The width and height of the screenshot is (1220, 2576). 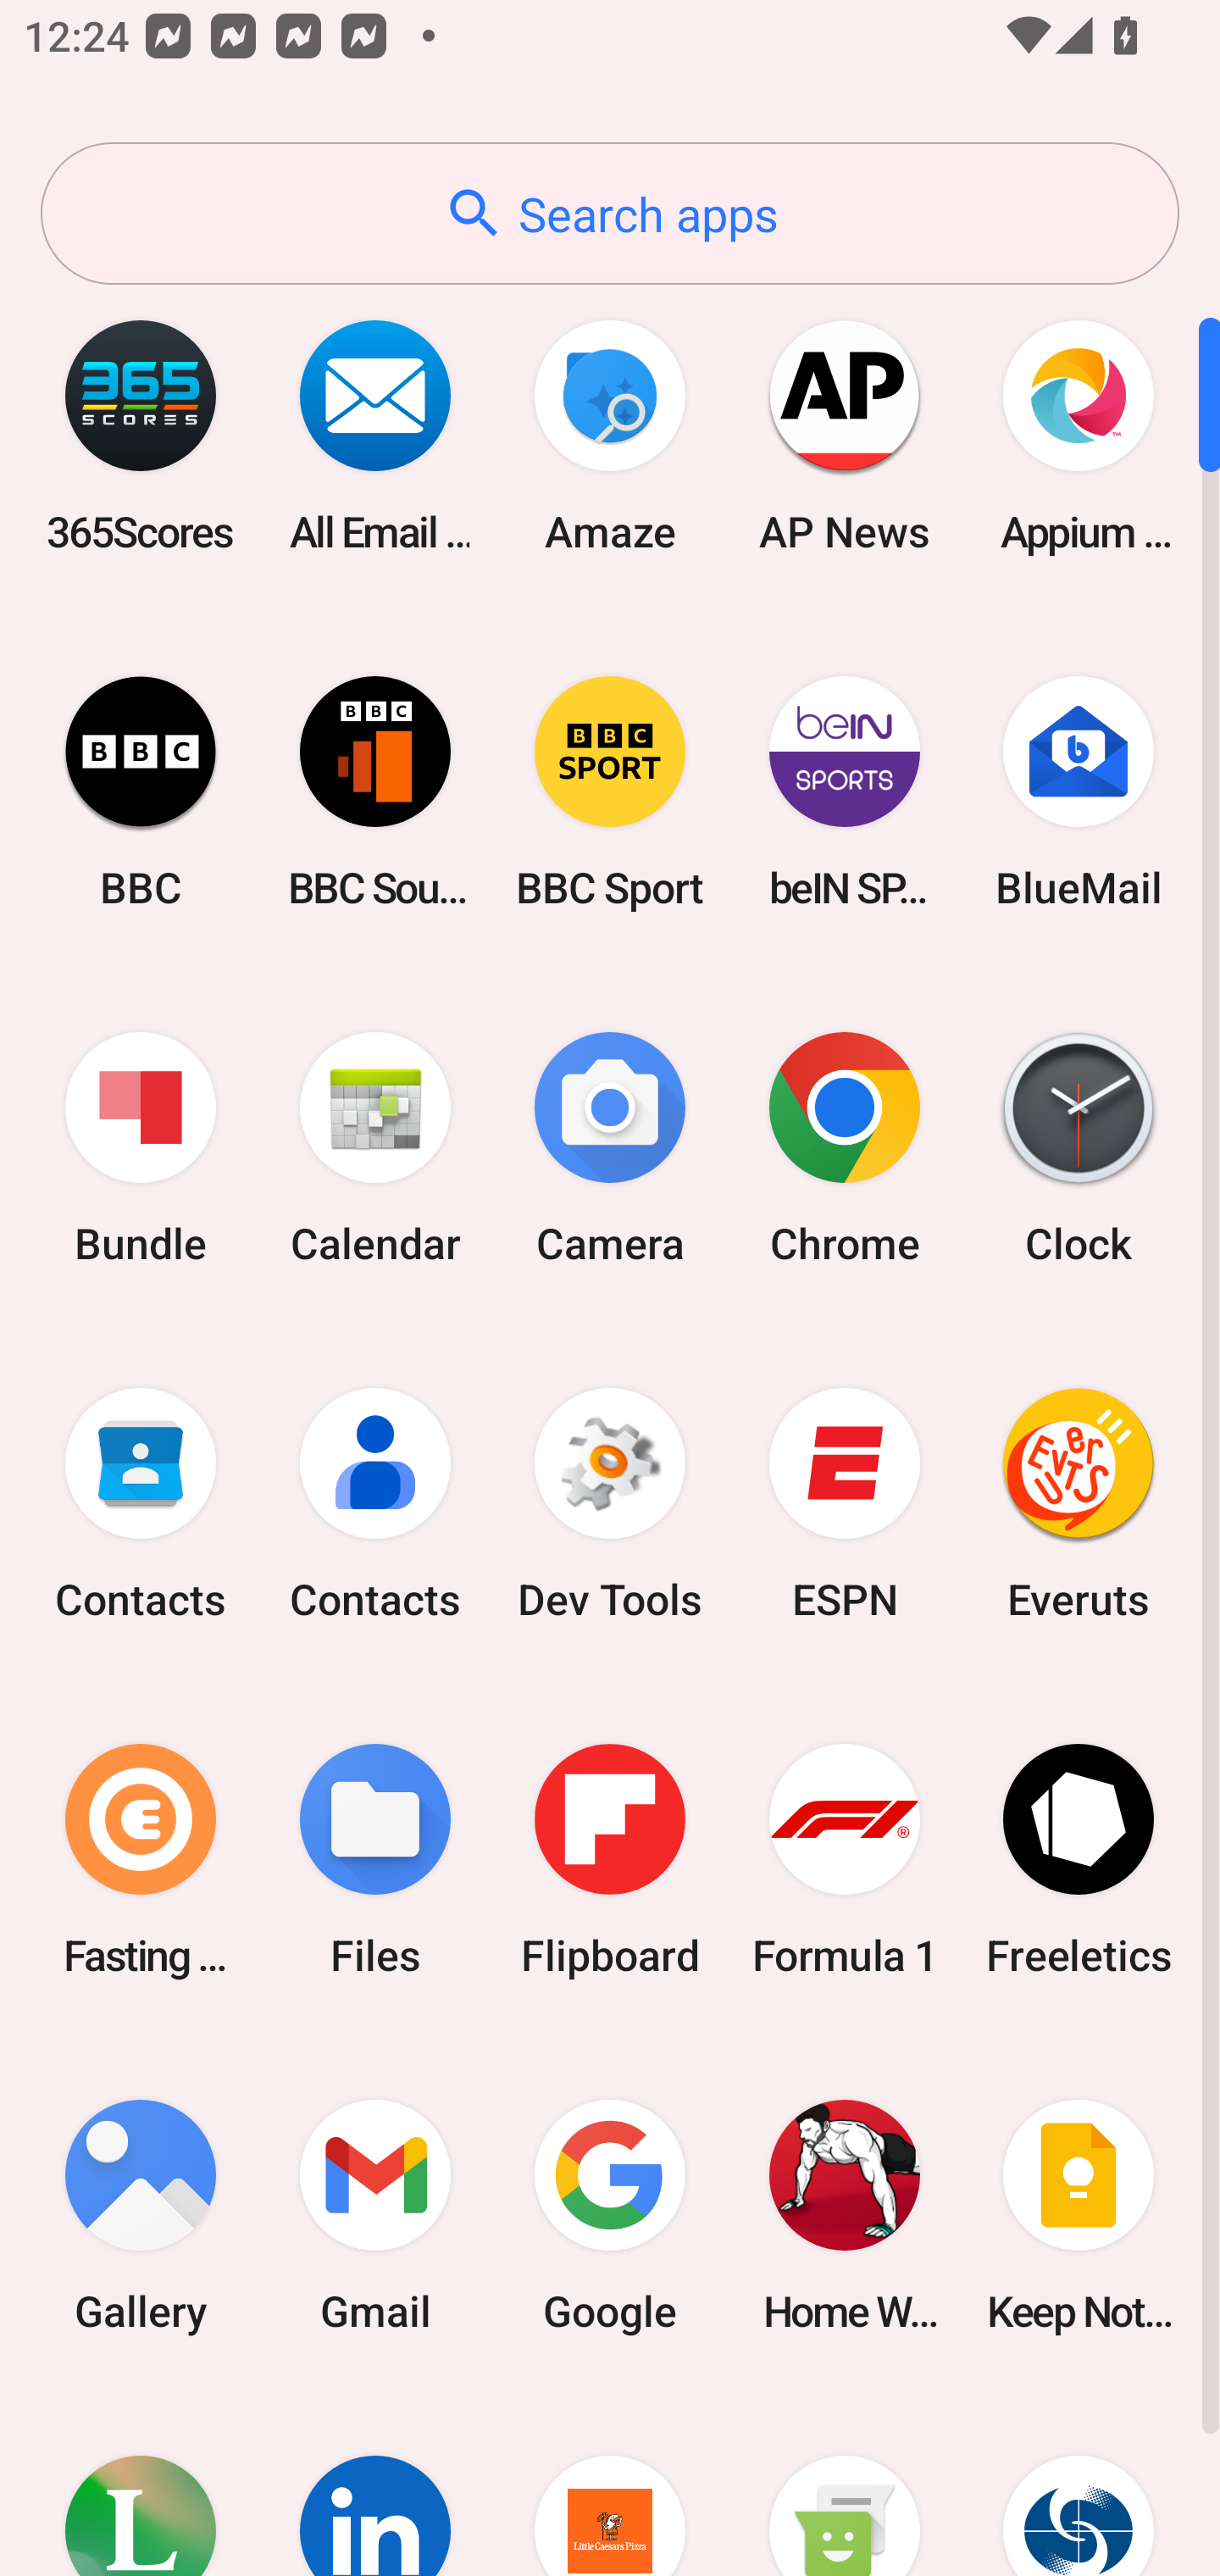 What do you see at coordinates (1079, 436) in the screenshot?
I see `Appium Settings` at bounding box center [1079, 436].